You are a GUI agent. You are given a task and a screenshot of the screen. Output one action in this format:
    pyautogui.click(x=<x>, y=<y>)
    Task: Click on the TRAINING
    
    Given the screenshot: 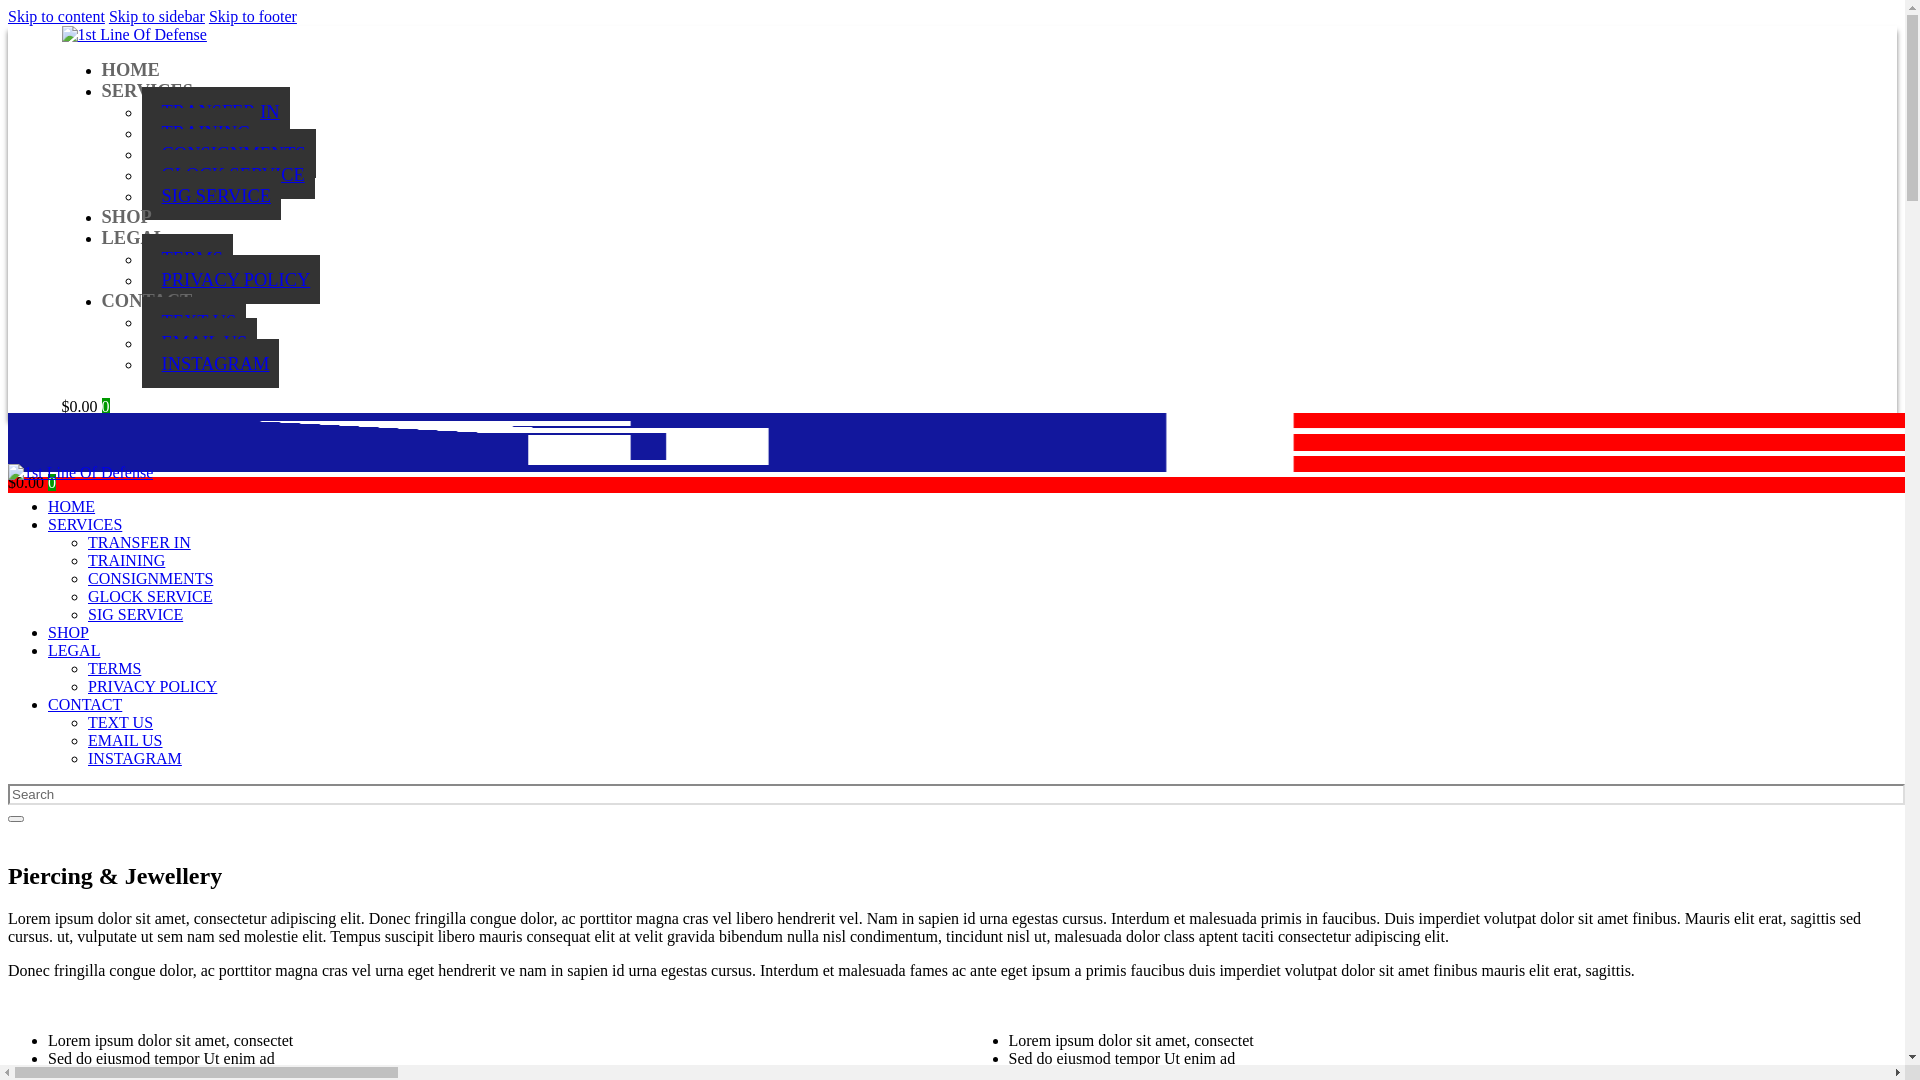 What is the action you would take?
    pyautogui.click(x=126, y=560)
    